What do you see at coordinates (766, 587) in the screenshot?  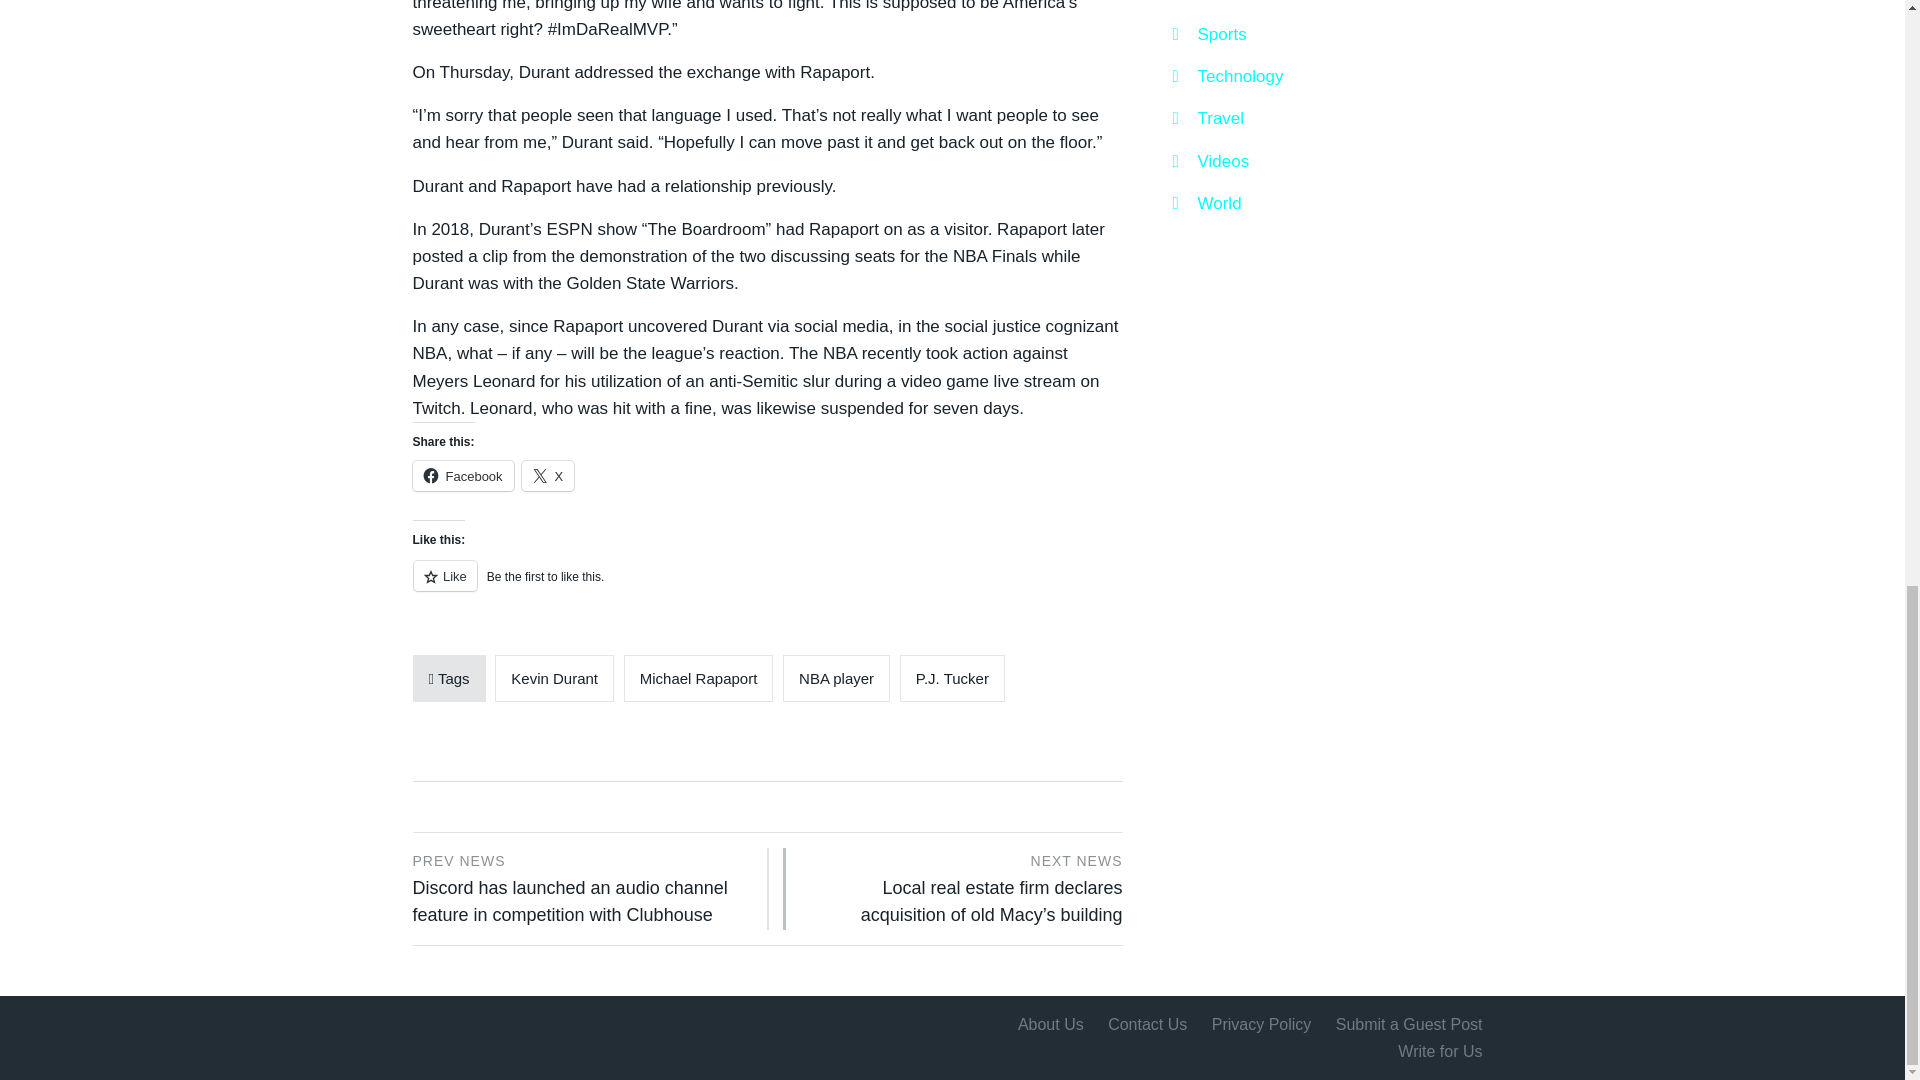 I see `Like or Reblog` at bounding box center [766, 587].